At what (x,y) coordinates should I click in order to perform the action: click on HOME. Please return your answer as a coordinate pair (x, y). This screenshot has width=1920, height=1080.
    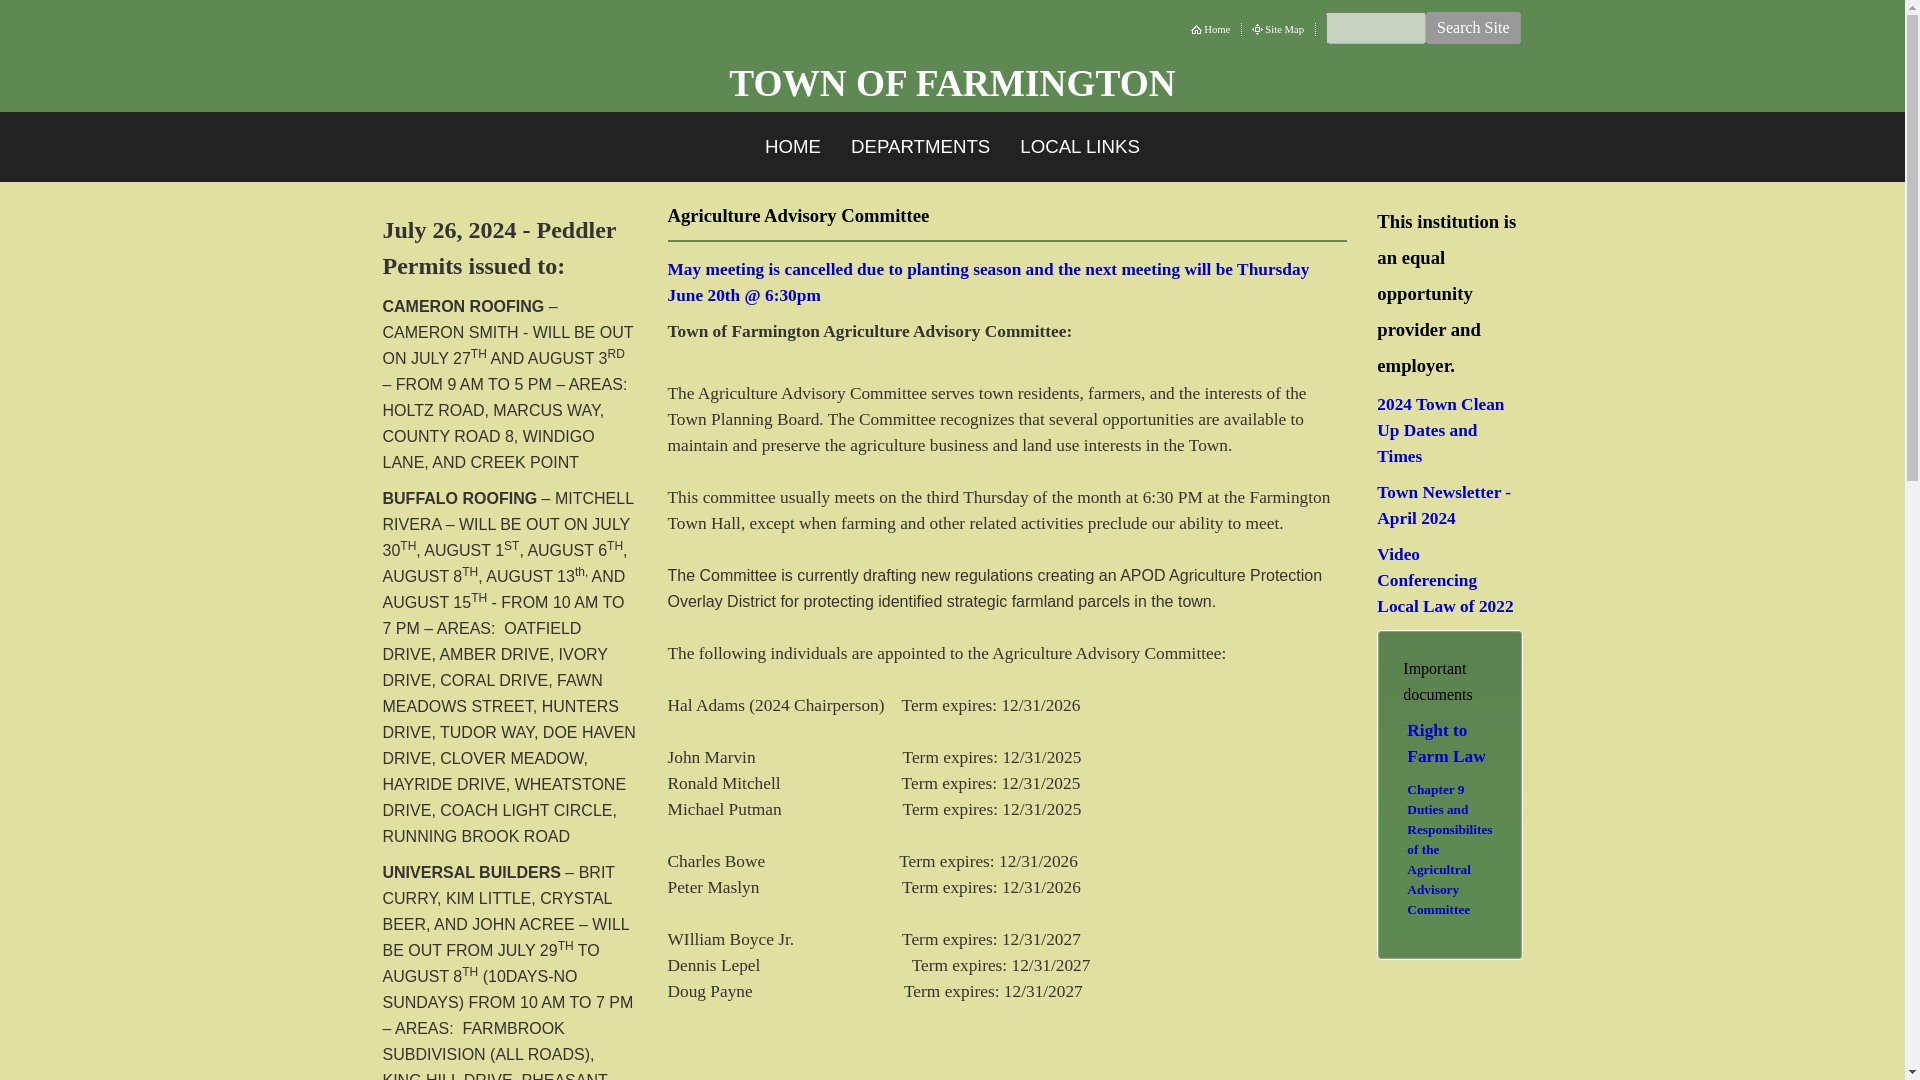
    Looking at the image, I should click on (792, 146).